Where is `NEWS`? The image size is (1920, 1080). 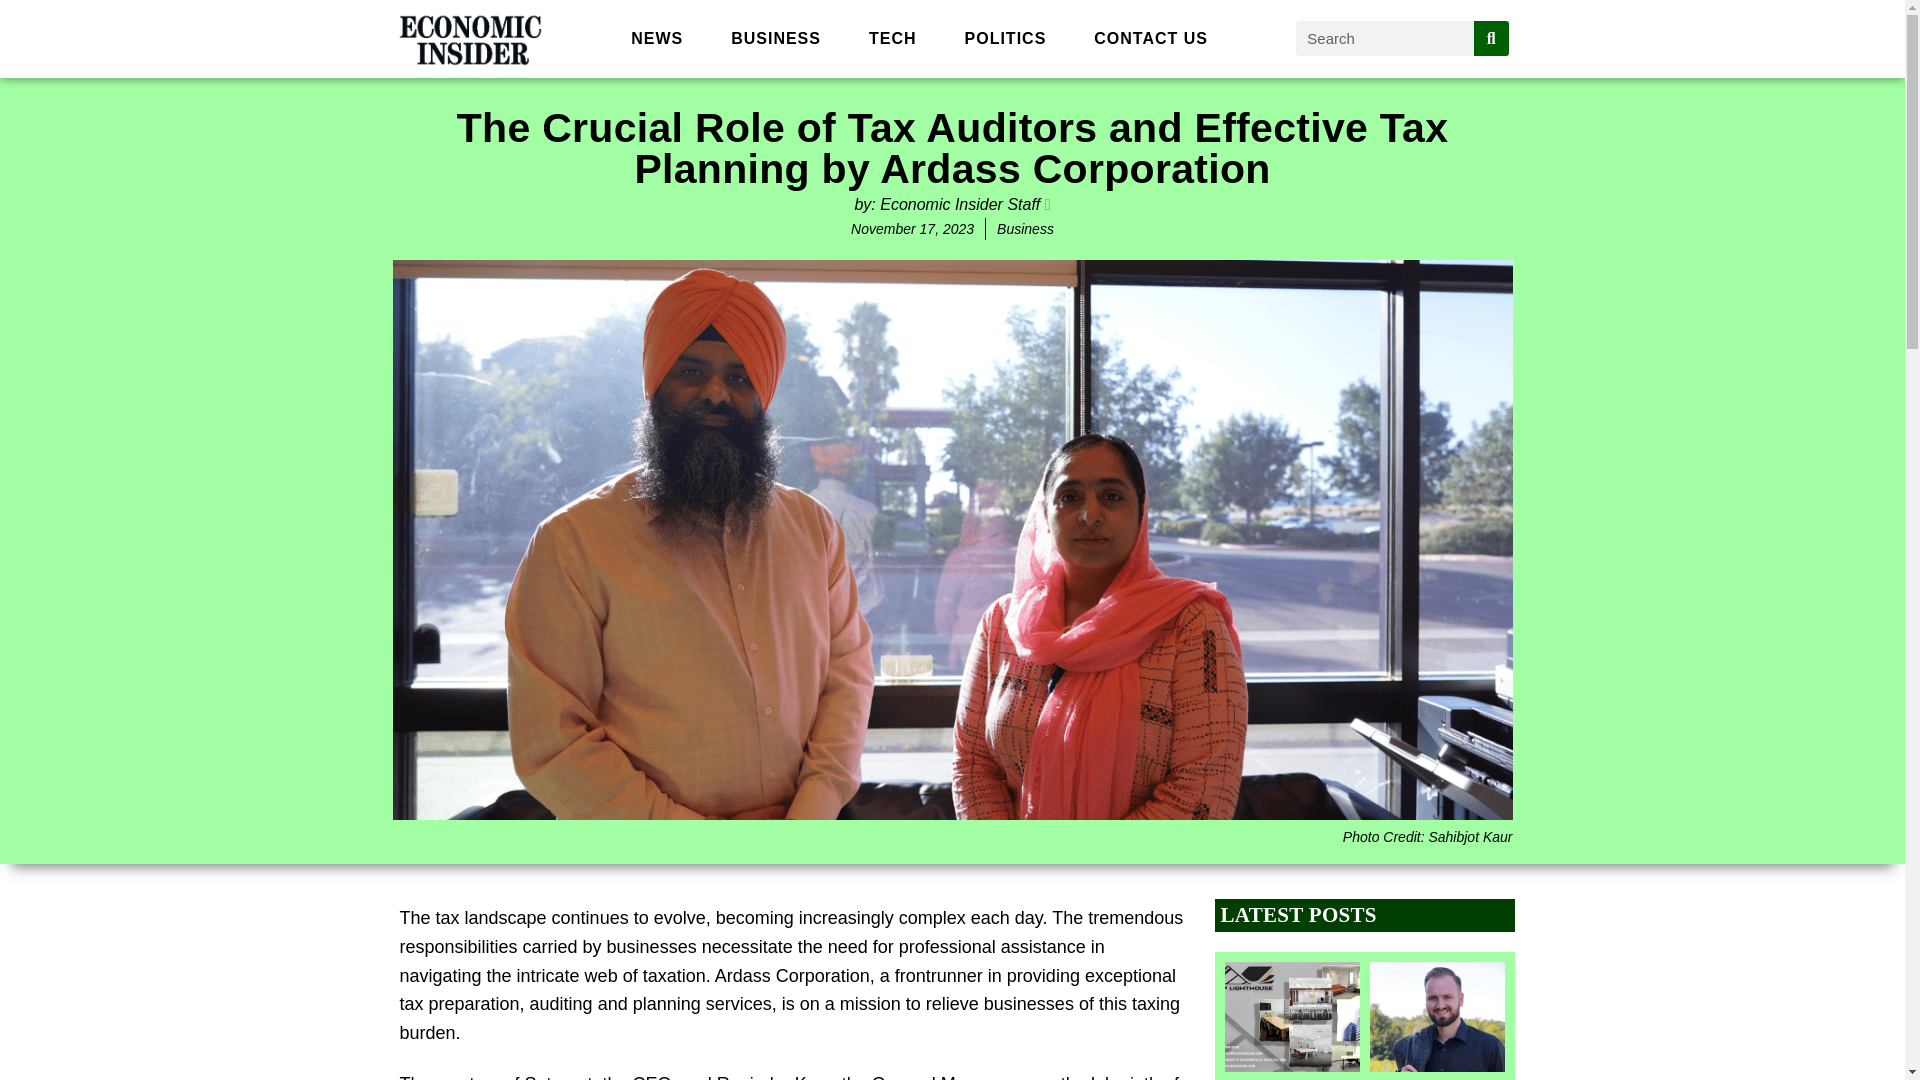 NEWS is located at coordinates (656, 38).